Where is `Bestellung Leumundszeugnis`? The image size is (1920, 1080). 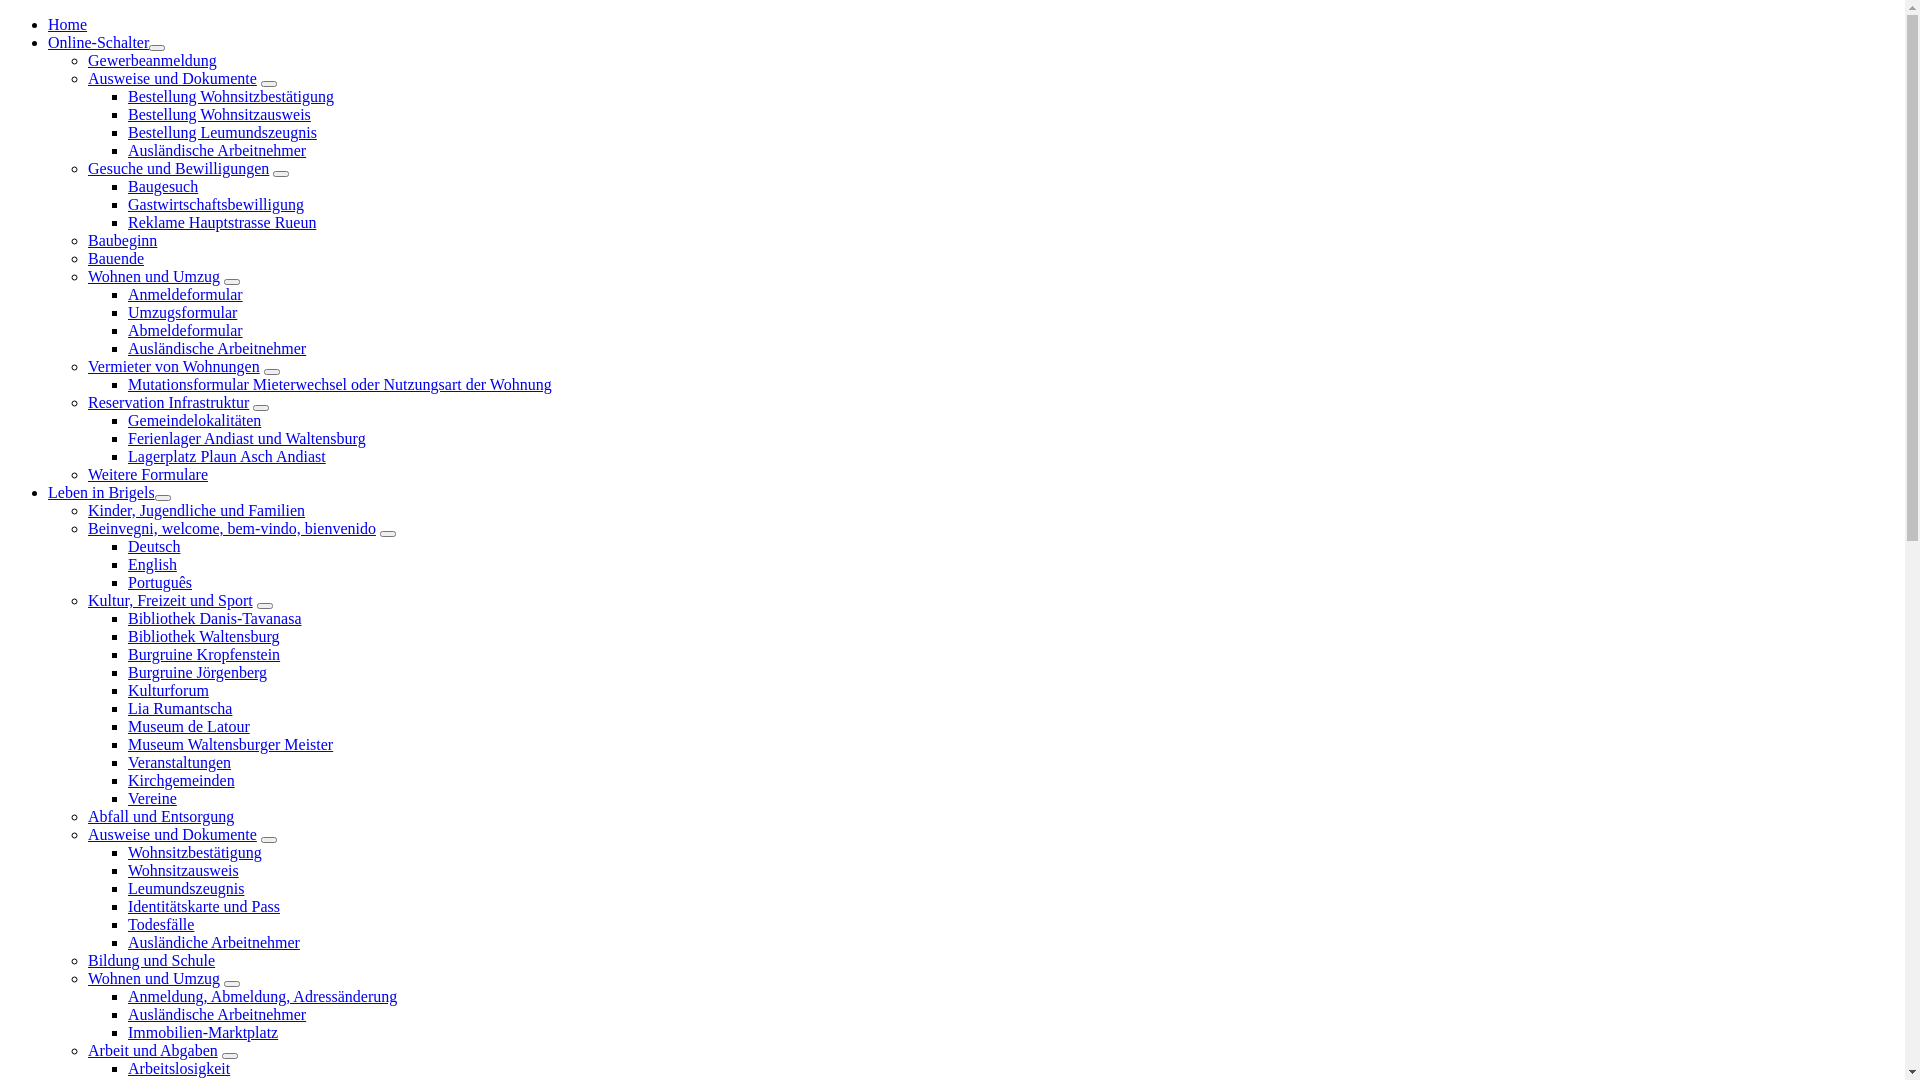
Bestellung Leumundszeugnis is located at coordinates (222, 132).